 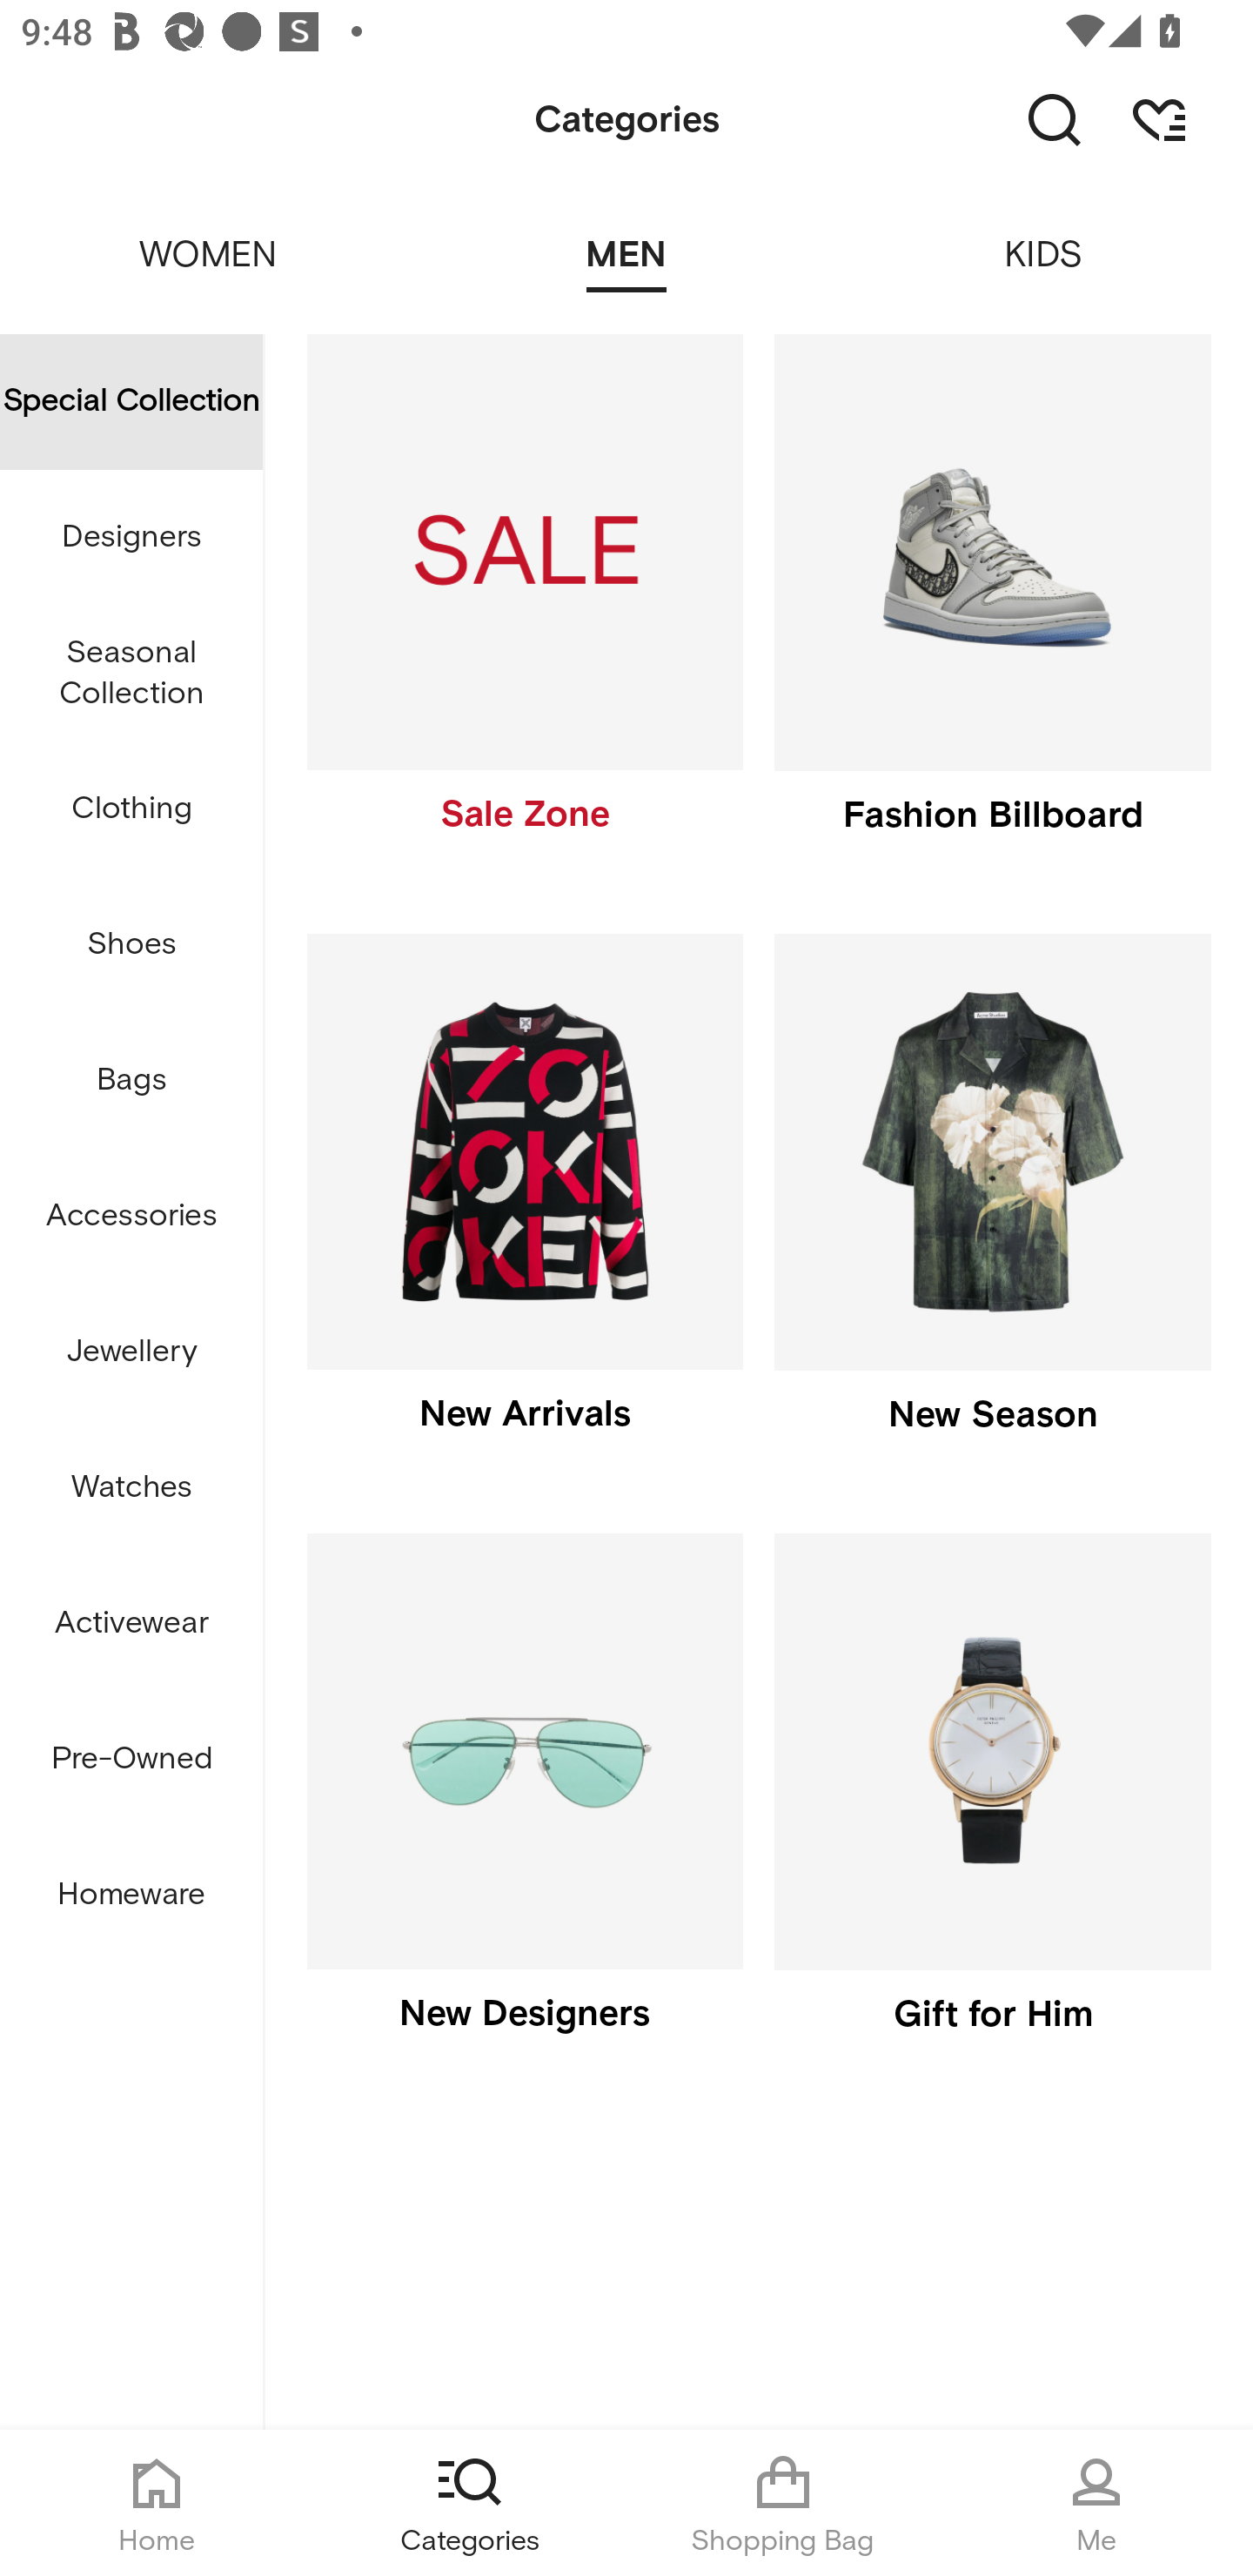 I want to click on Fashion Billboard, so click(x=992, y=607).